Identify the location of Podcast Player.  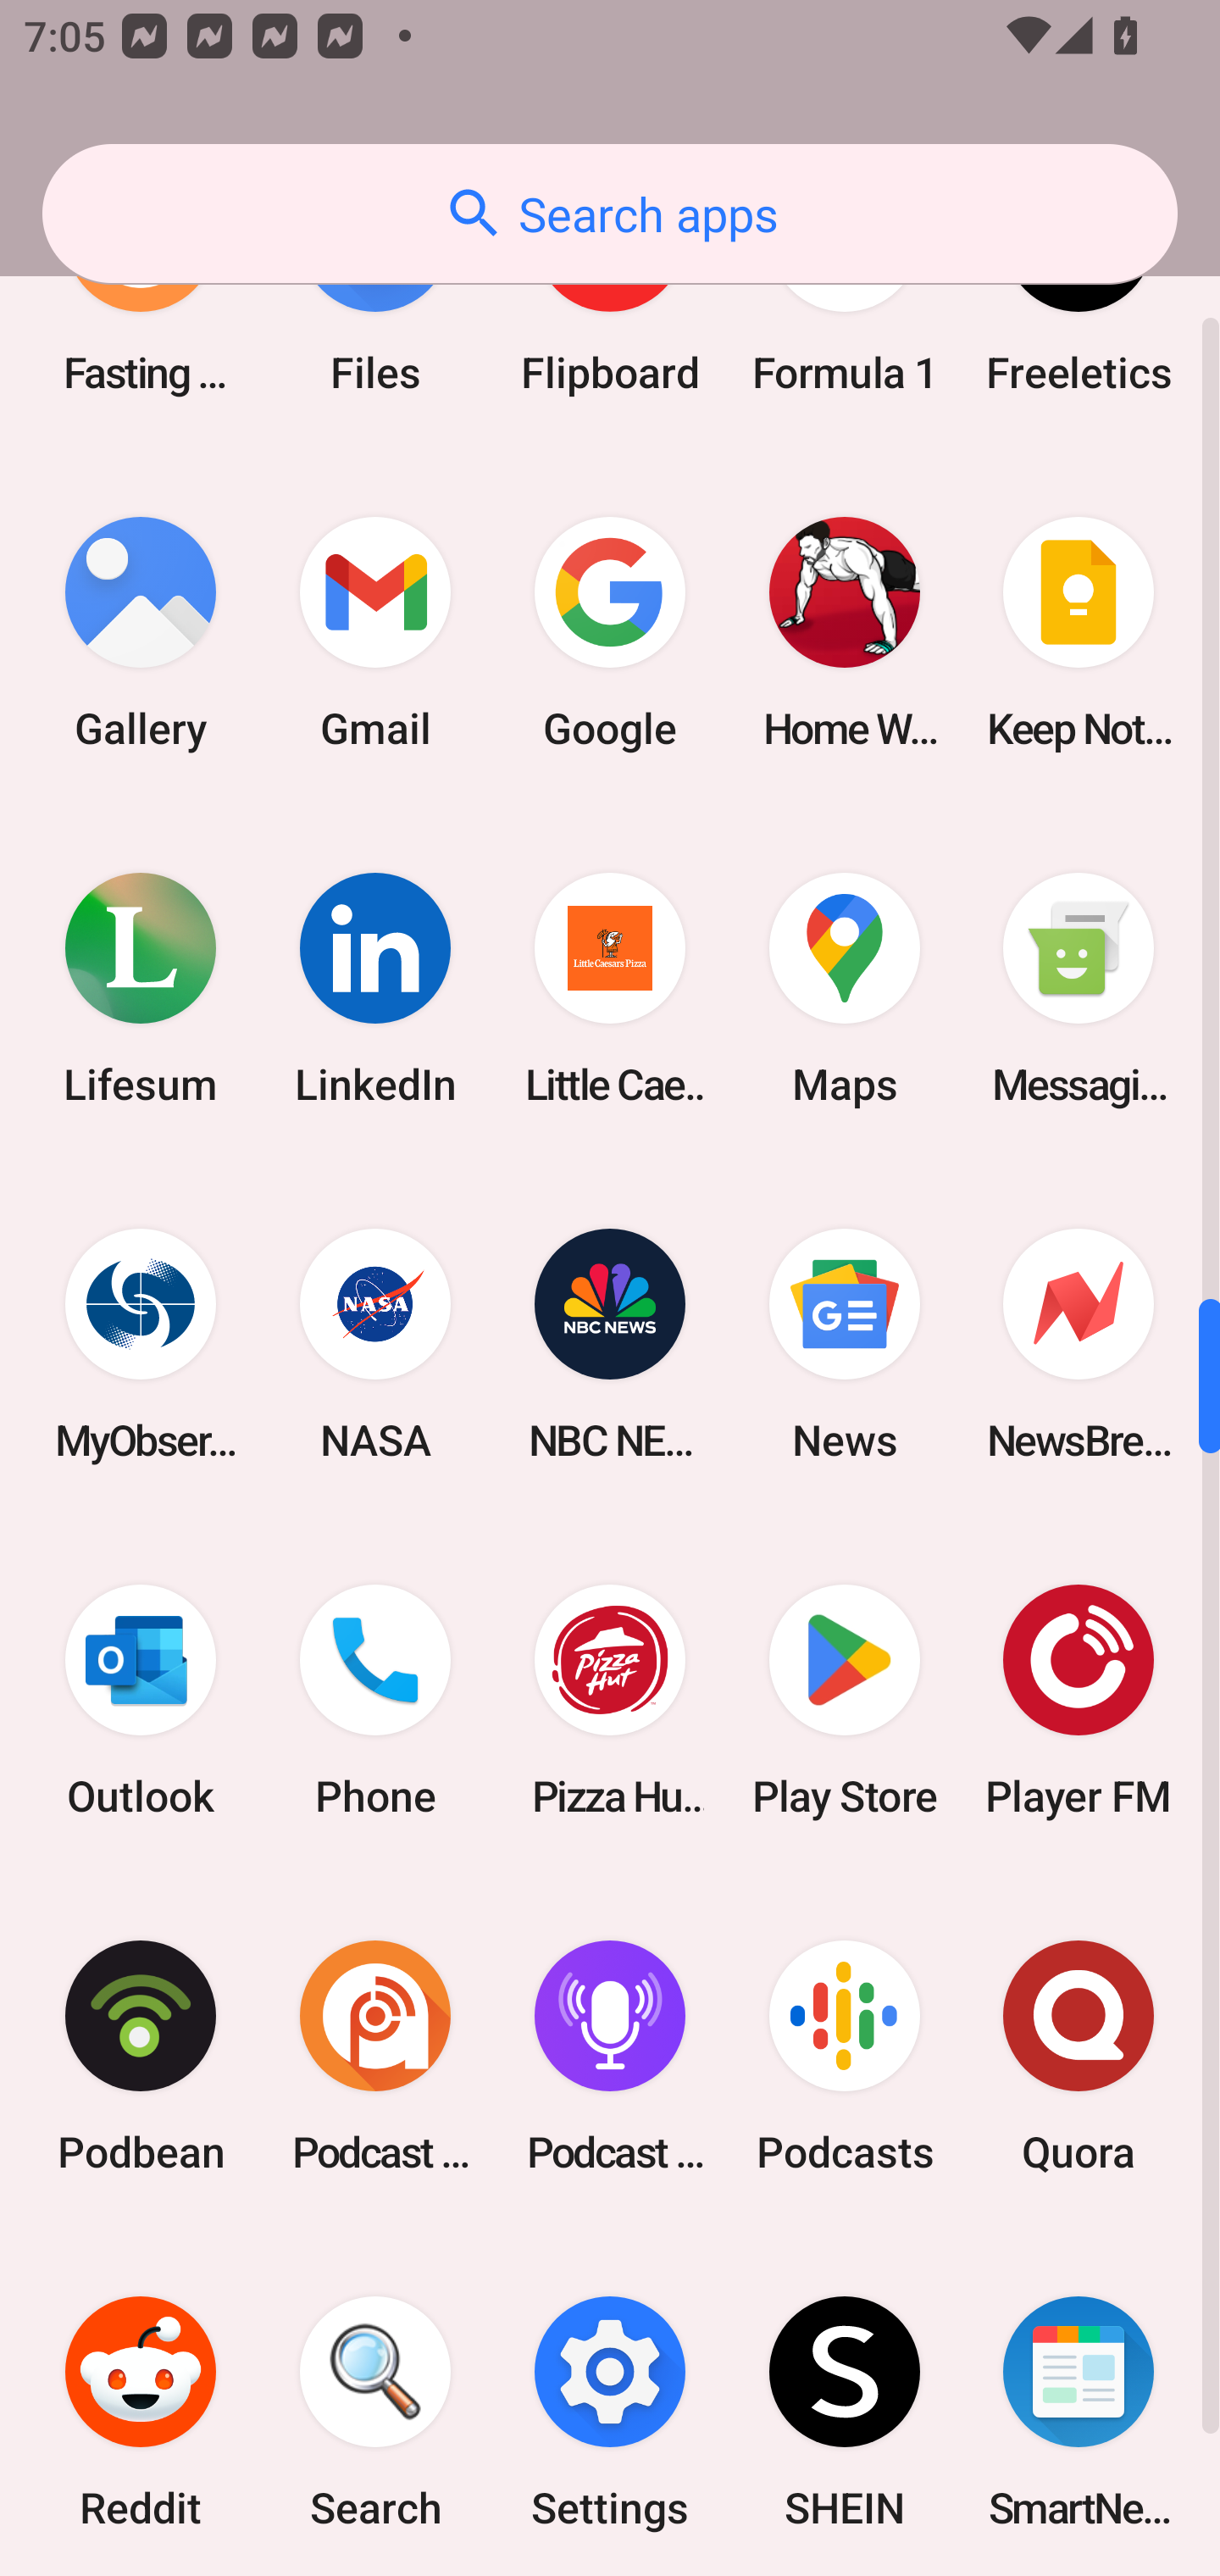
(610, 2056).